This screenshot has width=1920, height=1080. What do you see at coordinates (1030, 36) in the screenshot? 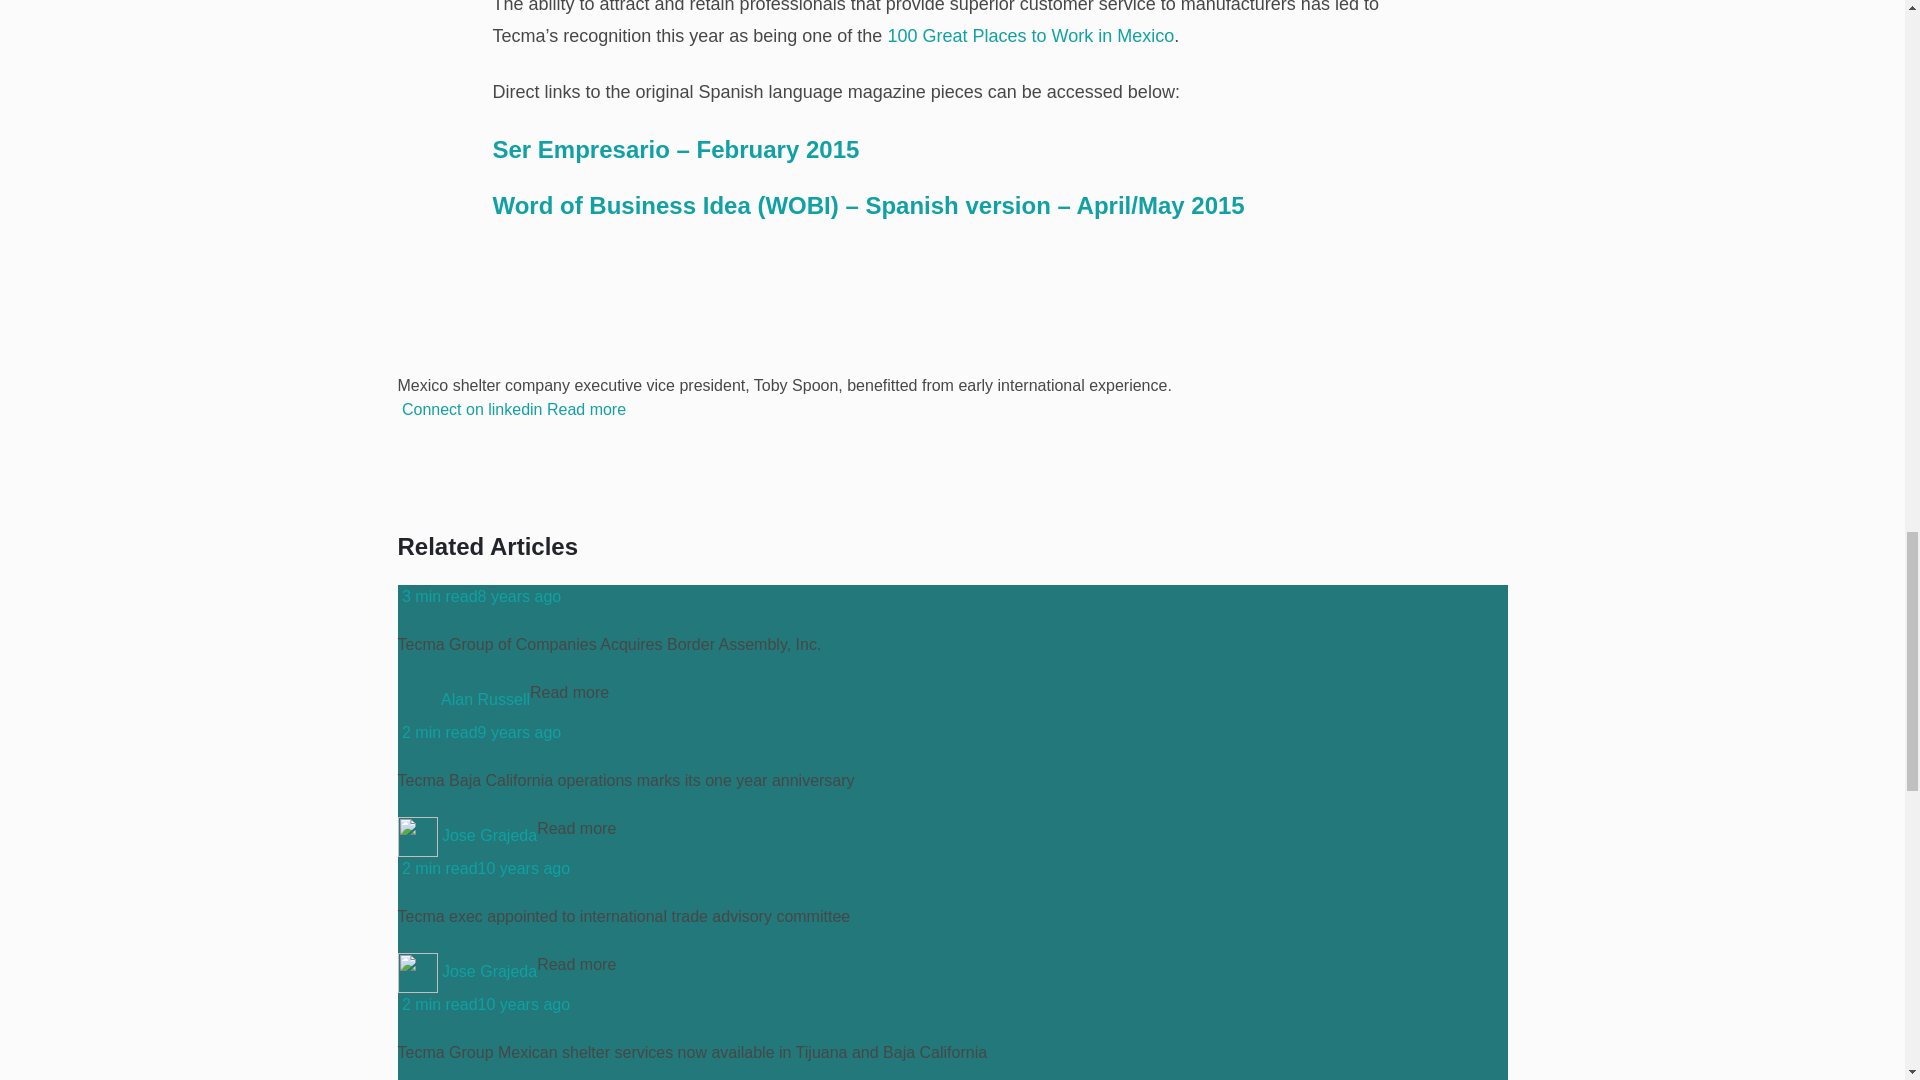
I see `Great Place to Work - Mexico` at bounding box center [1030, 36].